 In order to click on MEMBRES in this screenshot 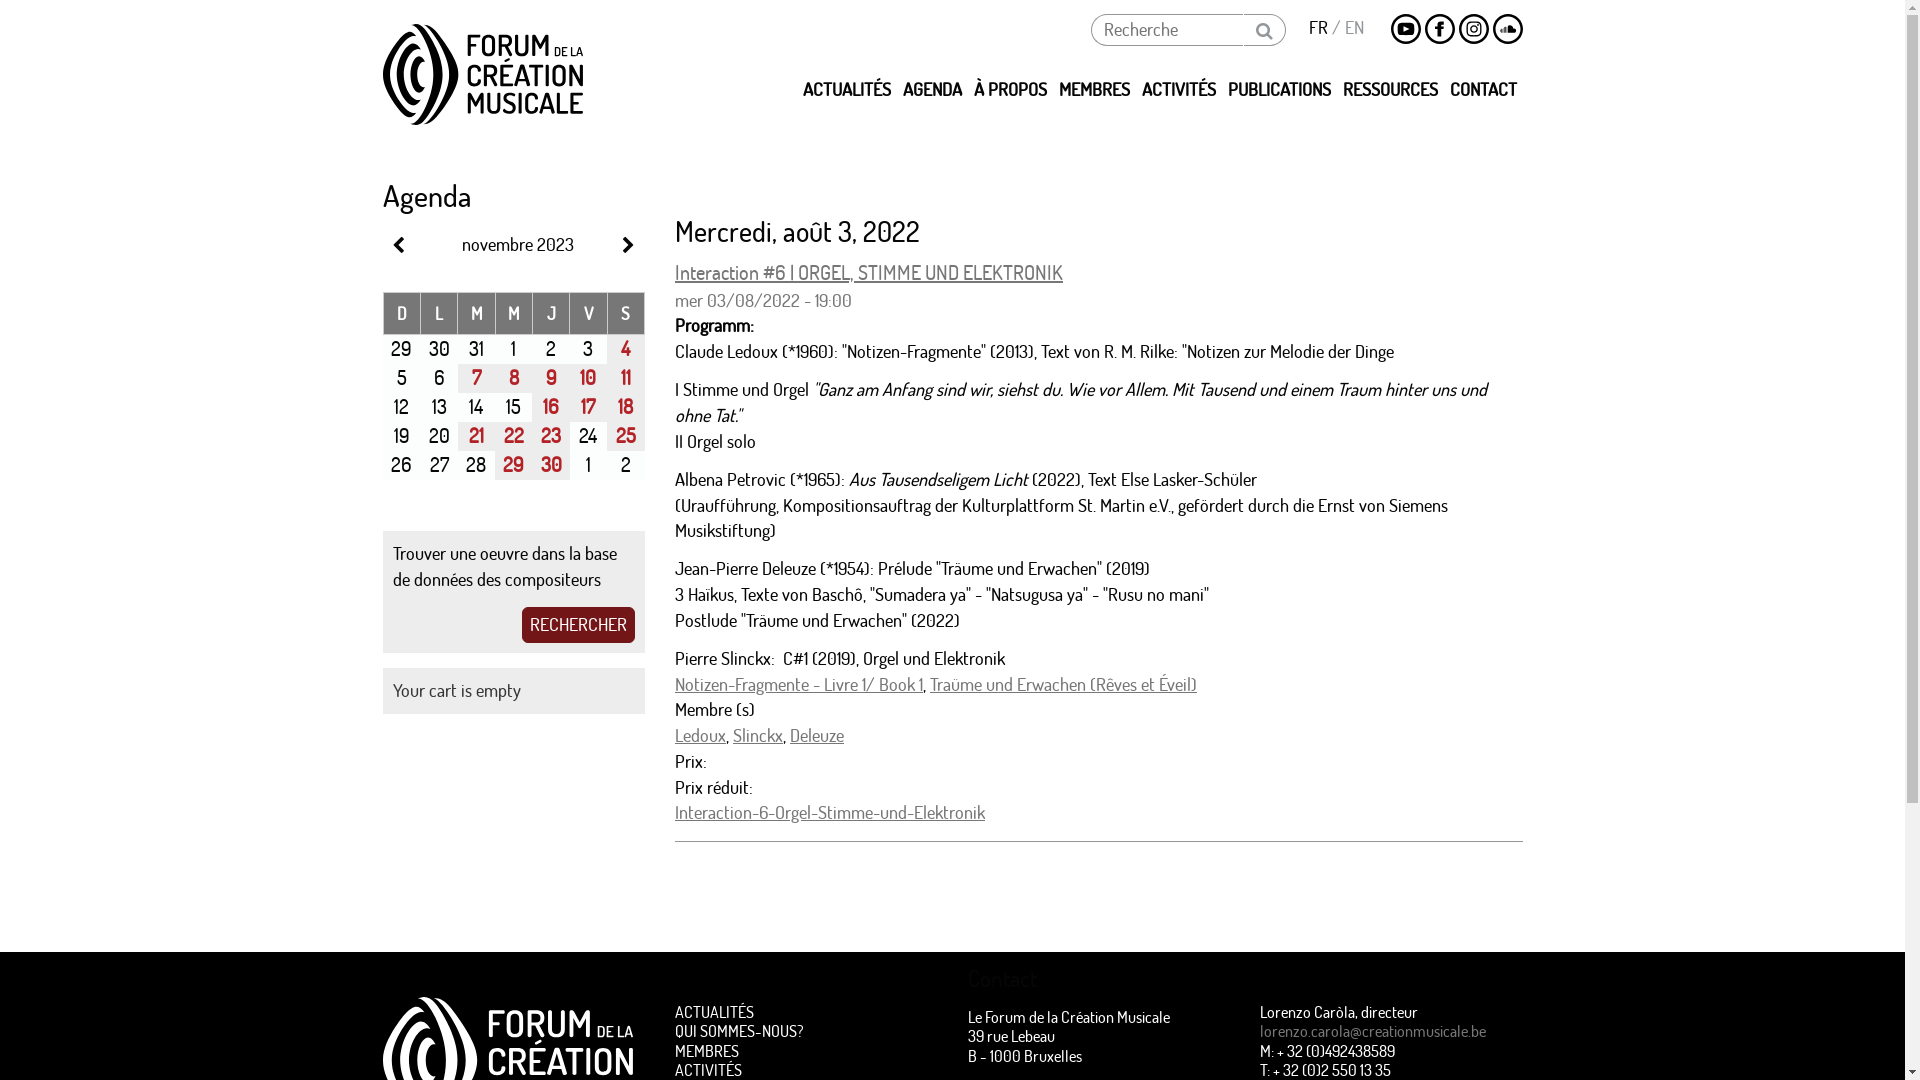, I will do `click(806, 1050)`.